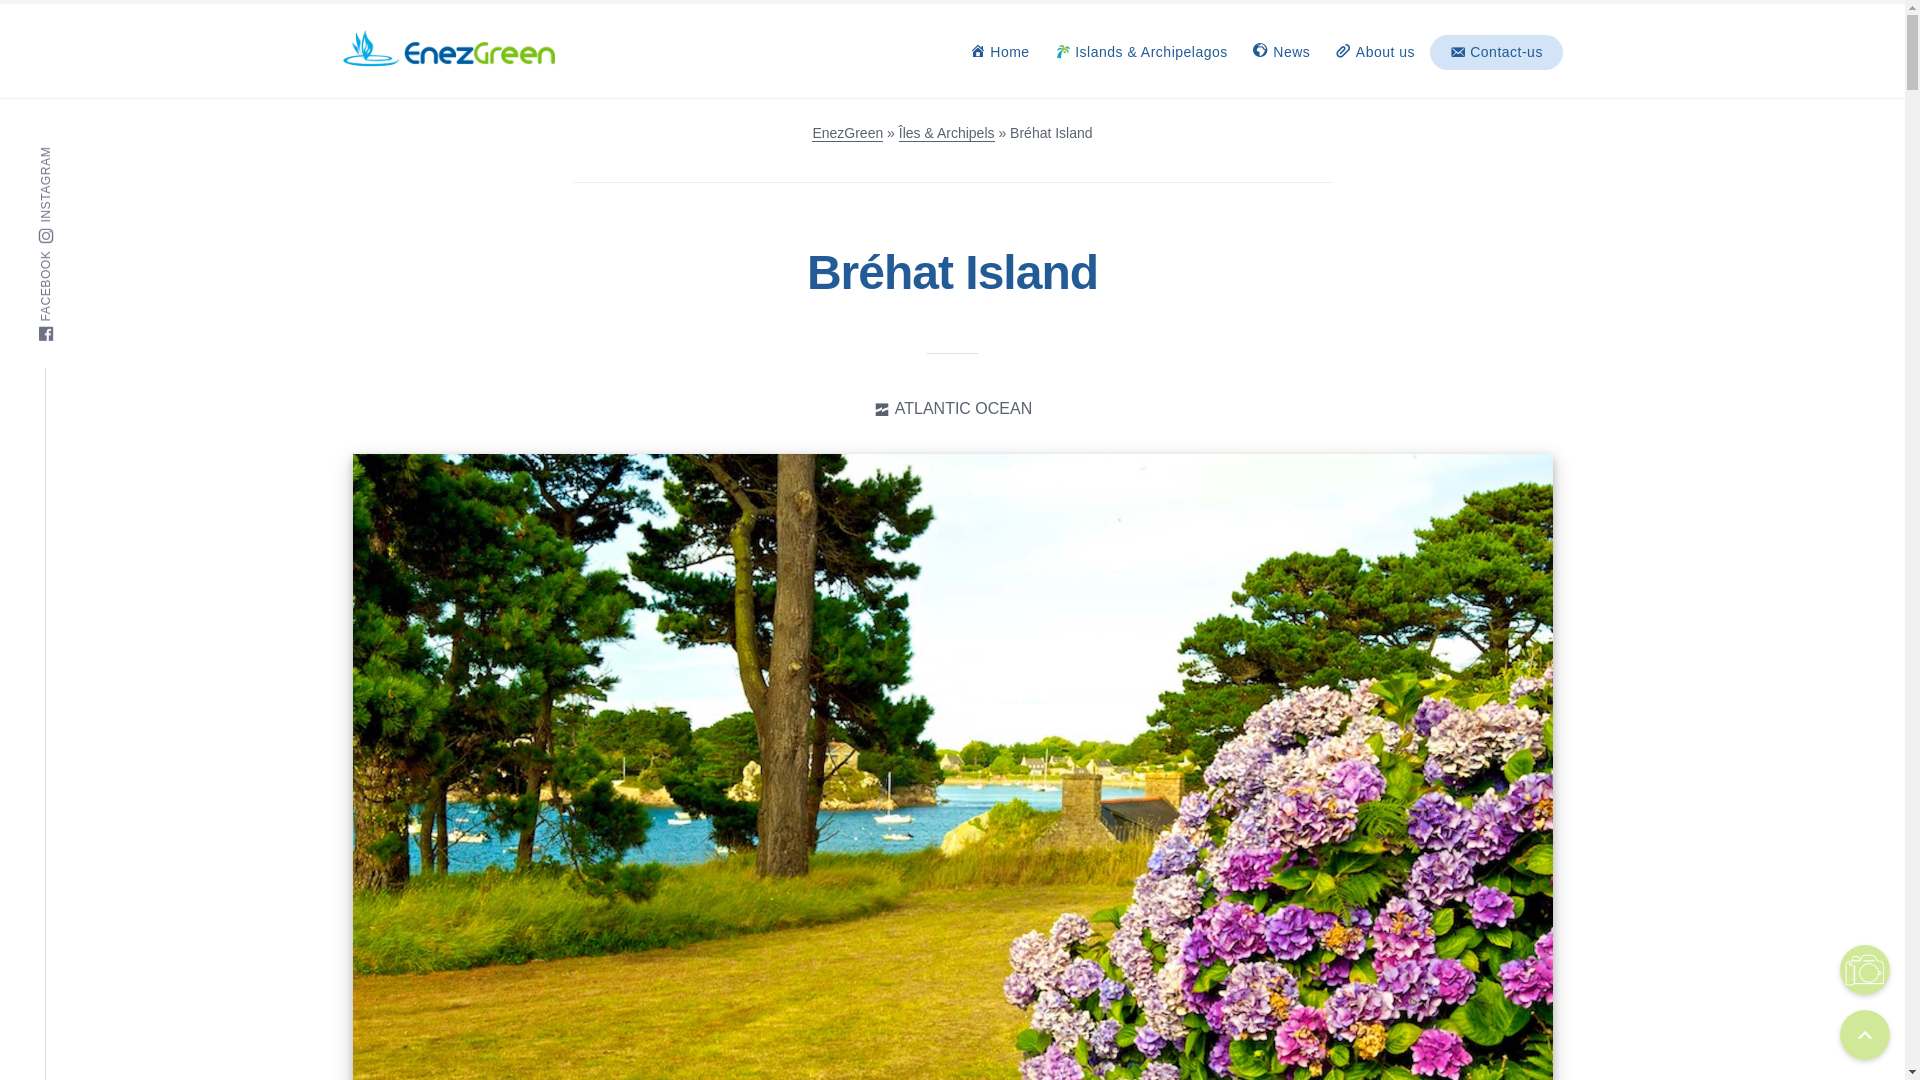  I want to click on EnezGreen, so click(848, 133).